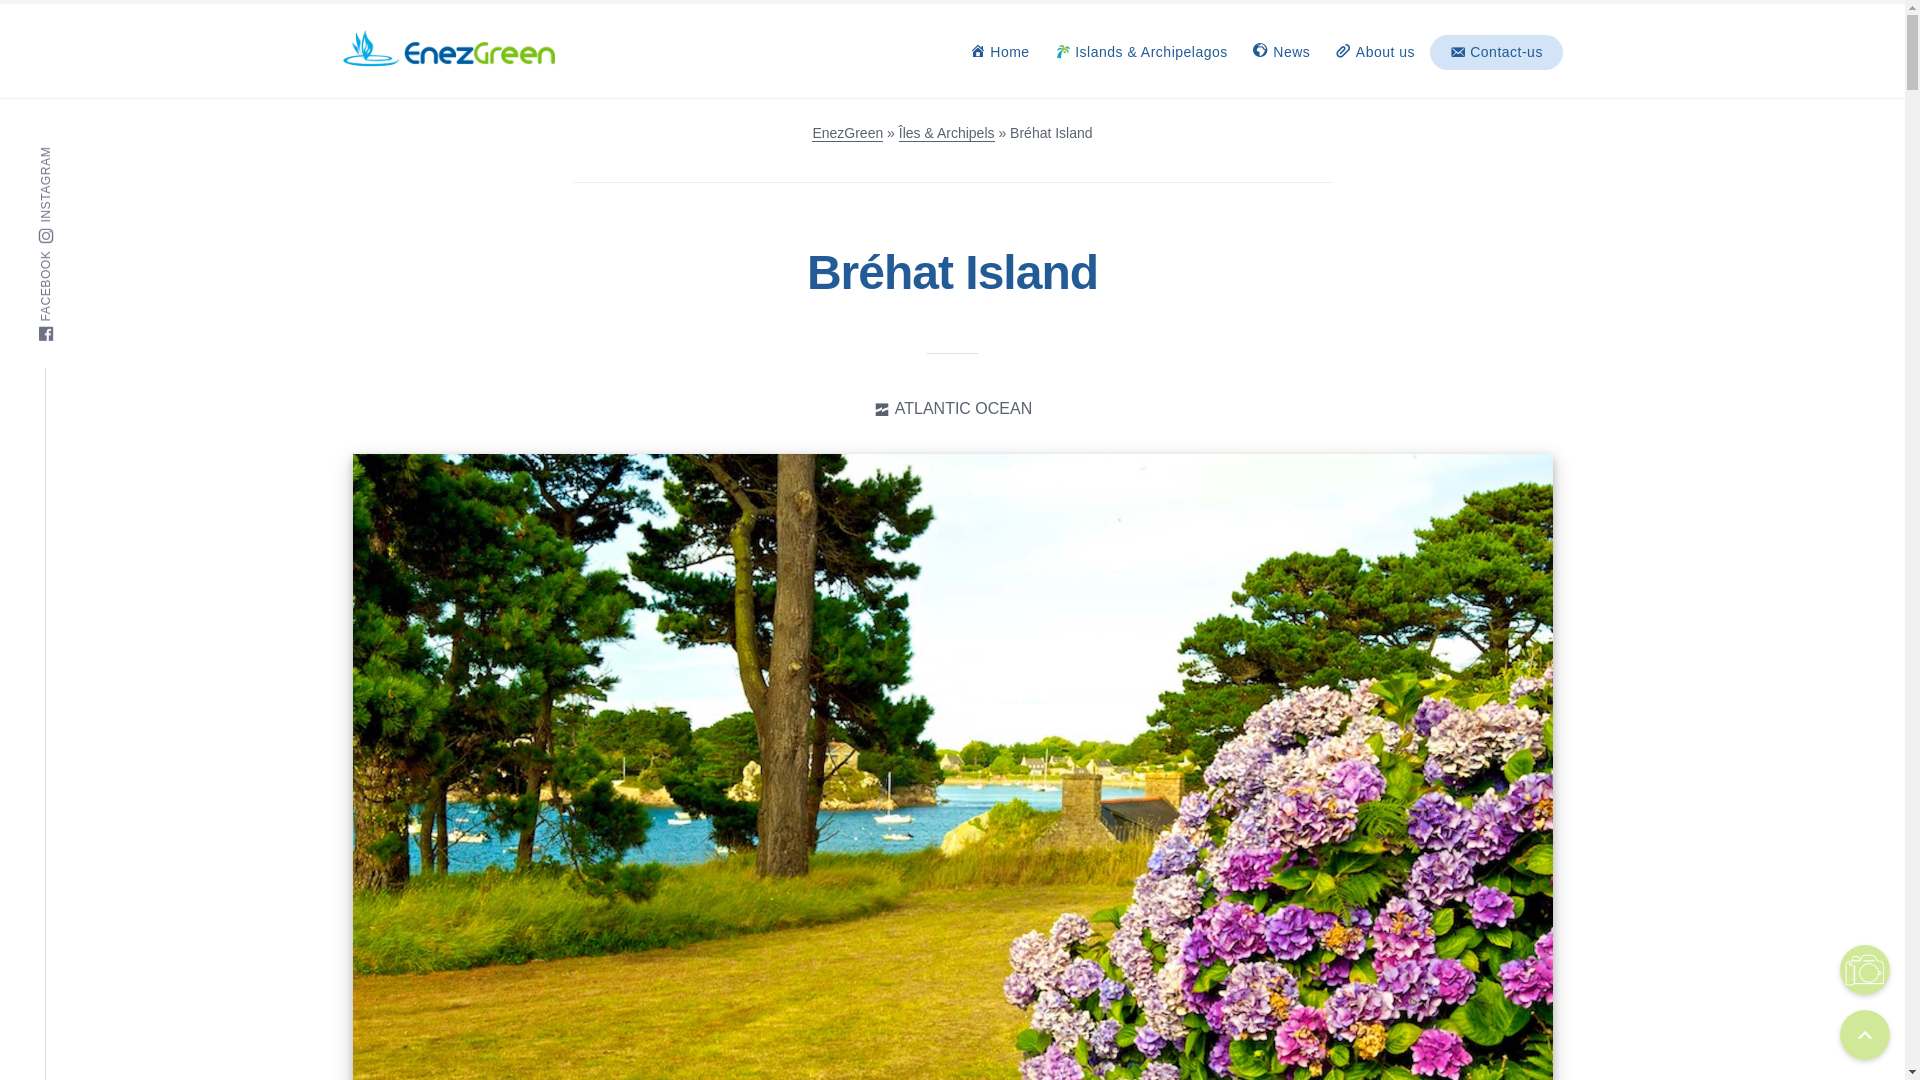  I want to click on EnezGreen, so click(848, 133).